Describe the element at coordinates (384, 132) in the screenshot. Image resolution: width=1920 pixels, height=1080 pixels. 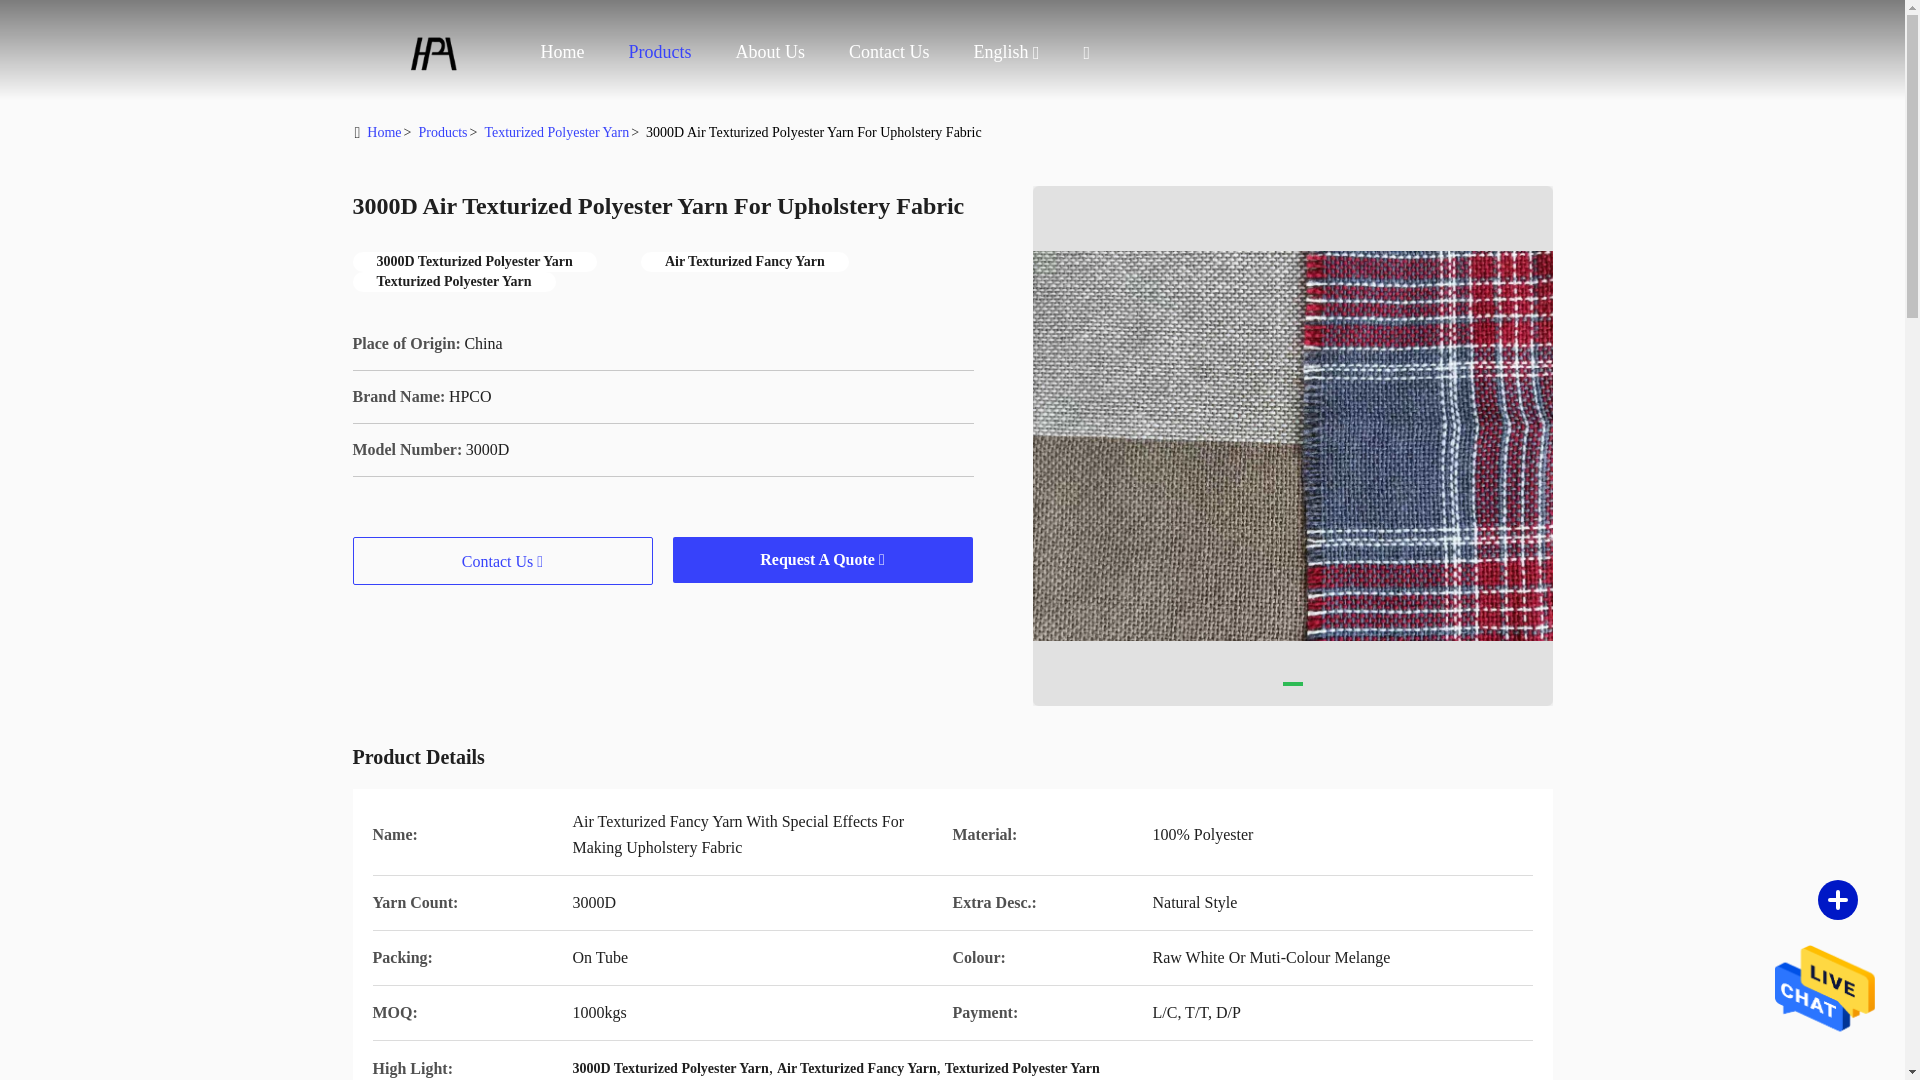
I see `Home` at that location.